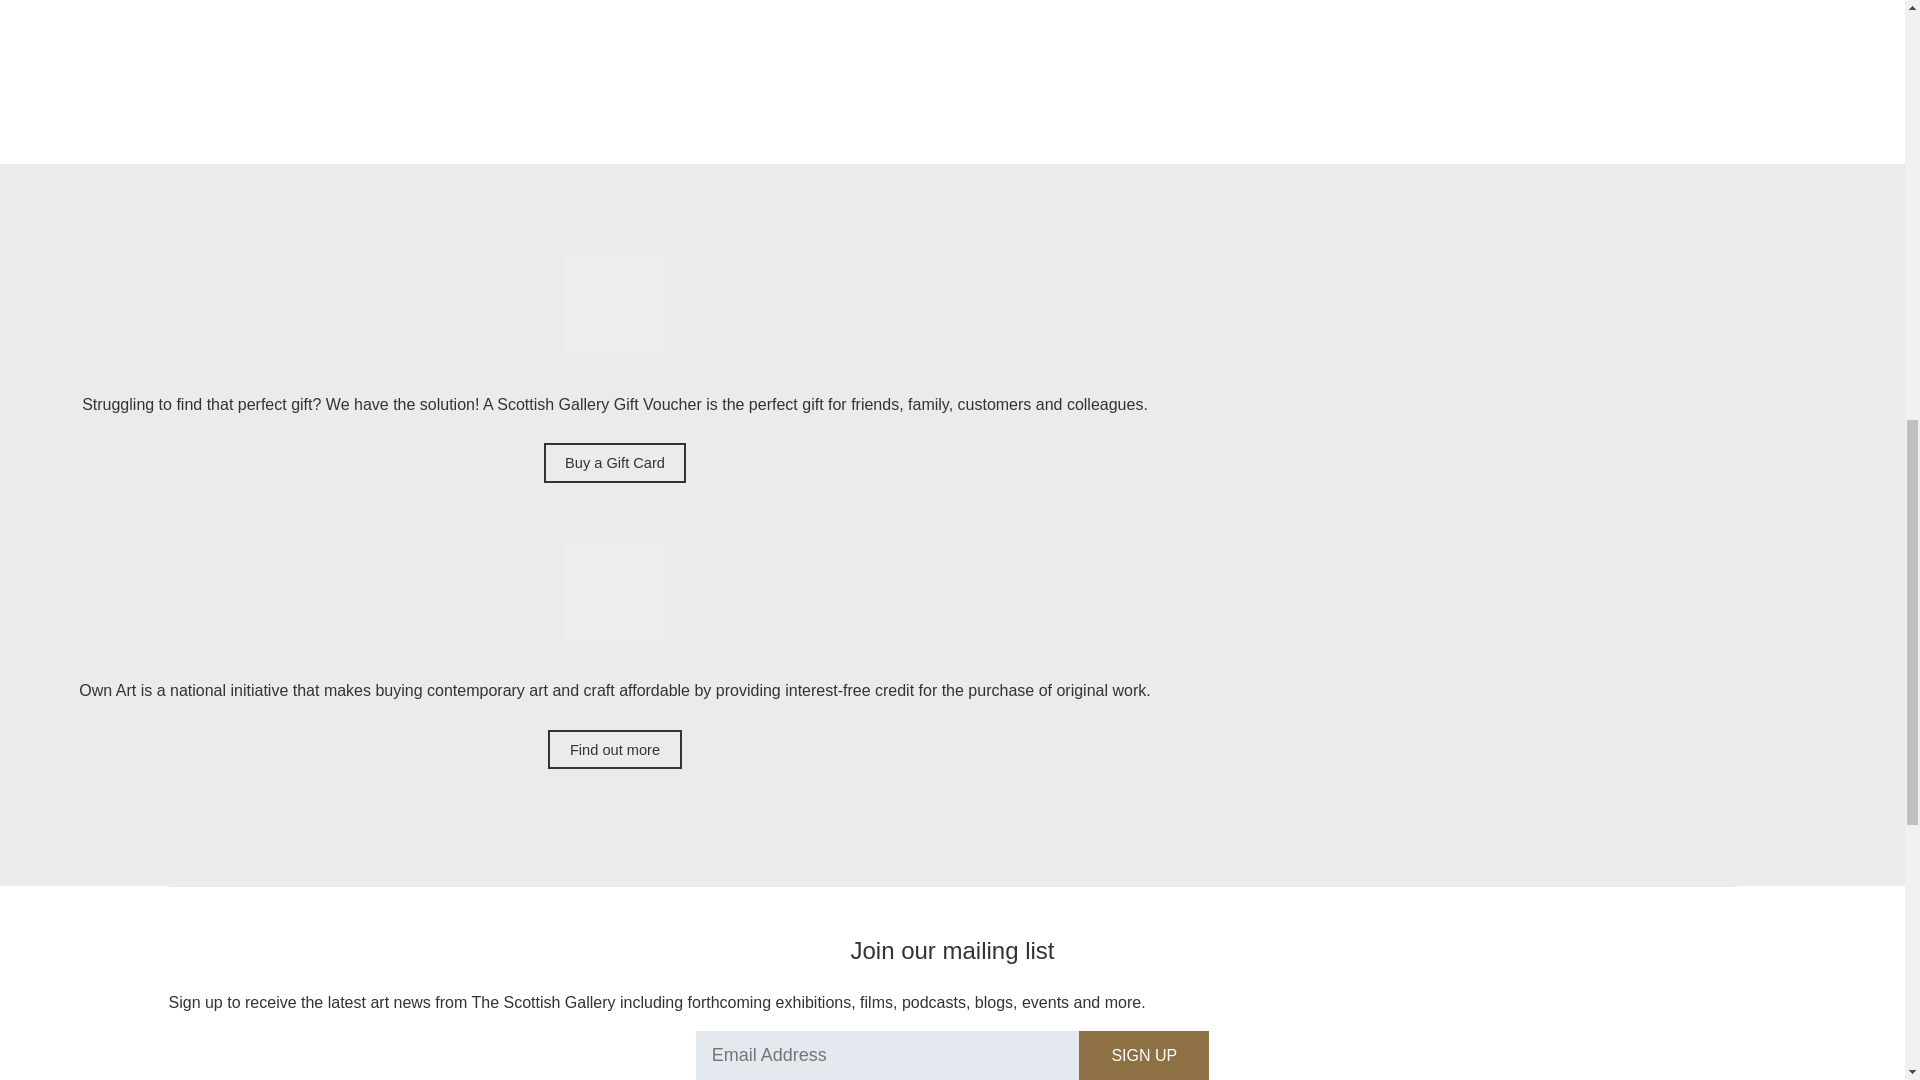 The height and width of the screenshot is (1080, 1920). I want to click on Buy a Gift Card, so click(615, 462).